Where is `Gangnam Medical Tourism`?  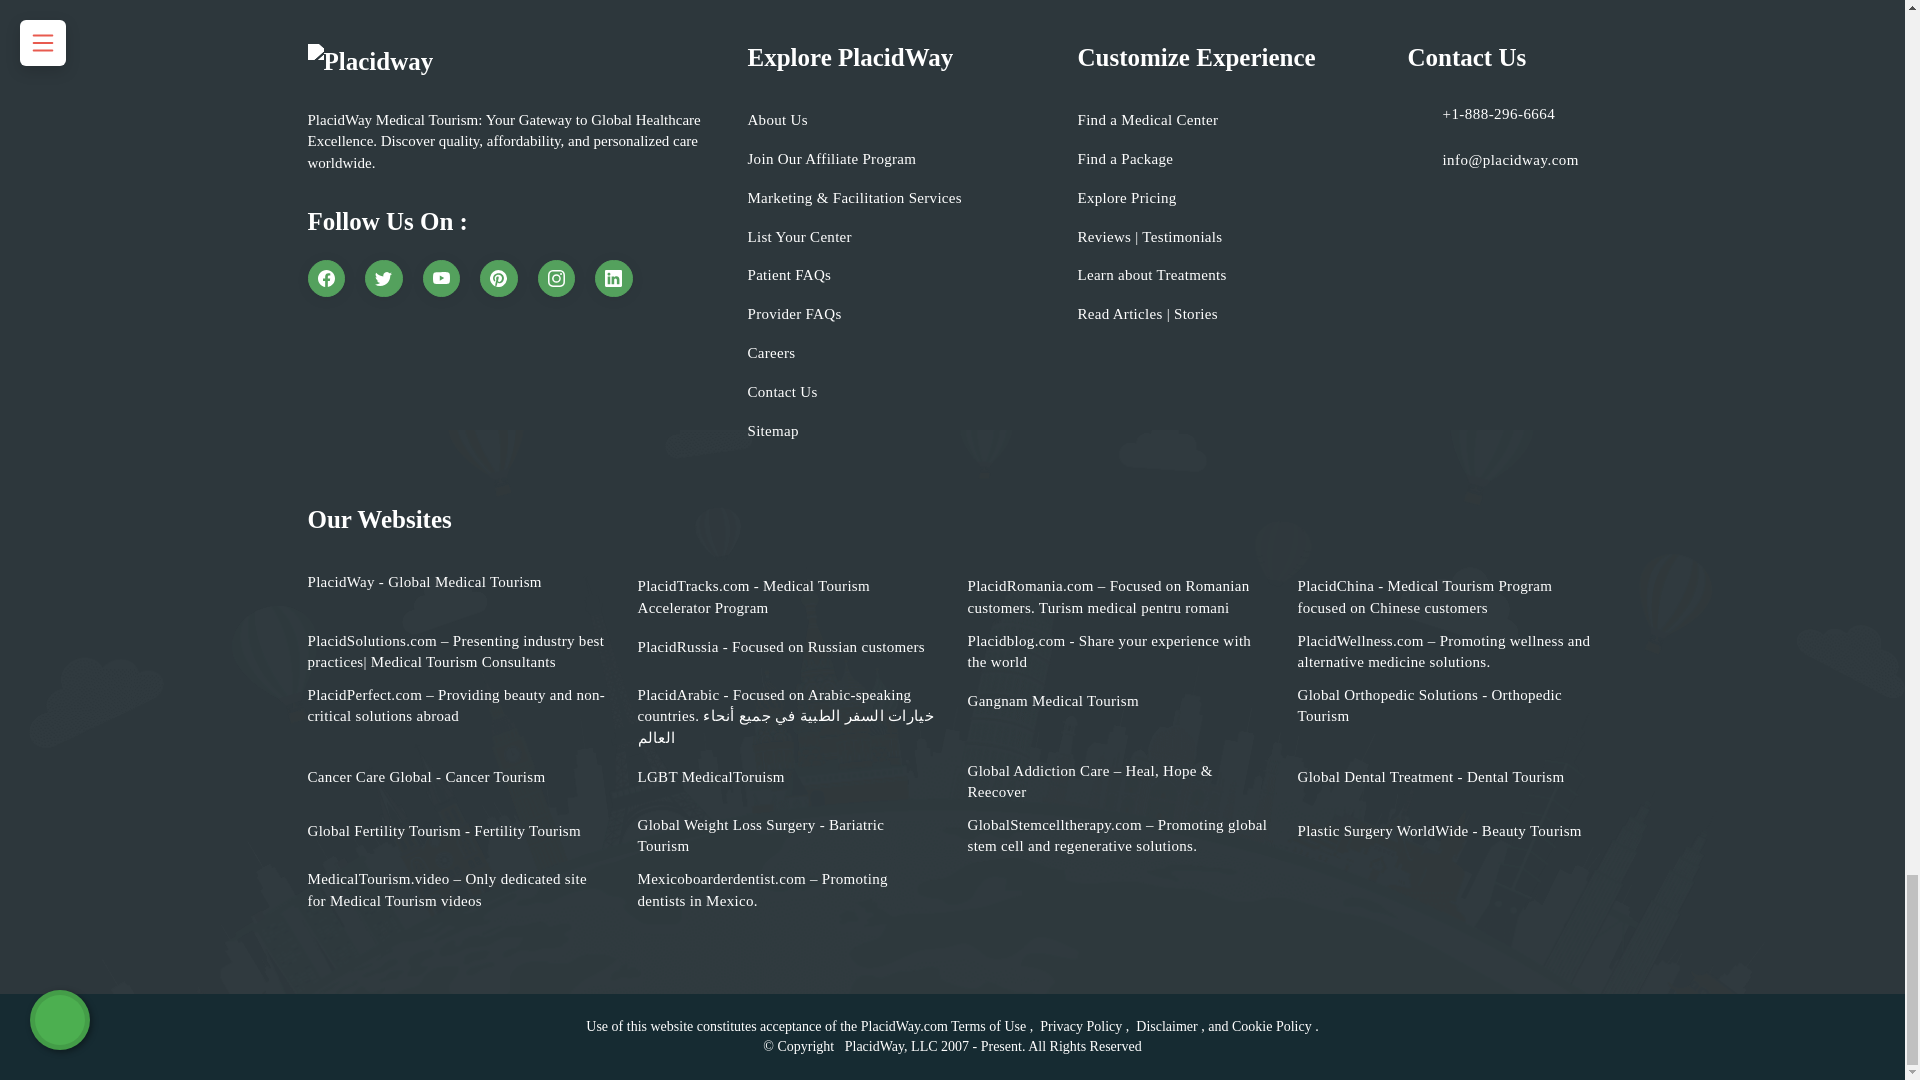 Gangnam Medical Tourism is located at coordinates (1052, 701).